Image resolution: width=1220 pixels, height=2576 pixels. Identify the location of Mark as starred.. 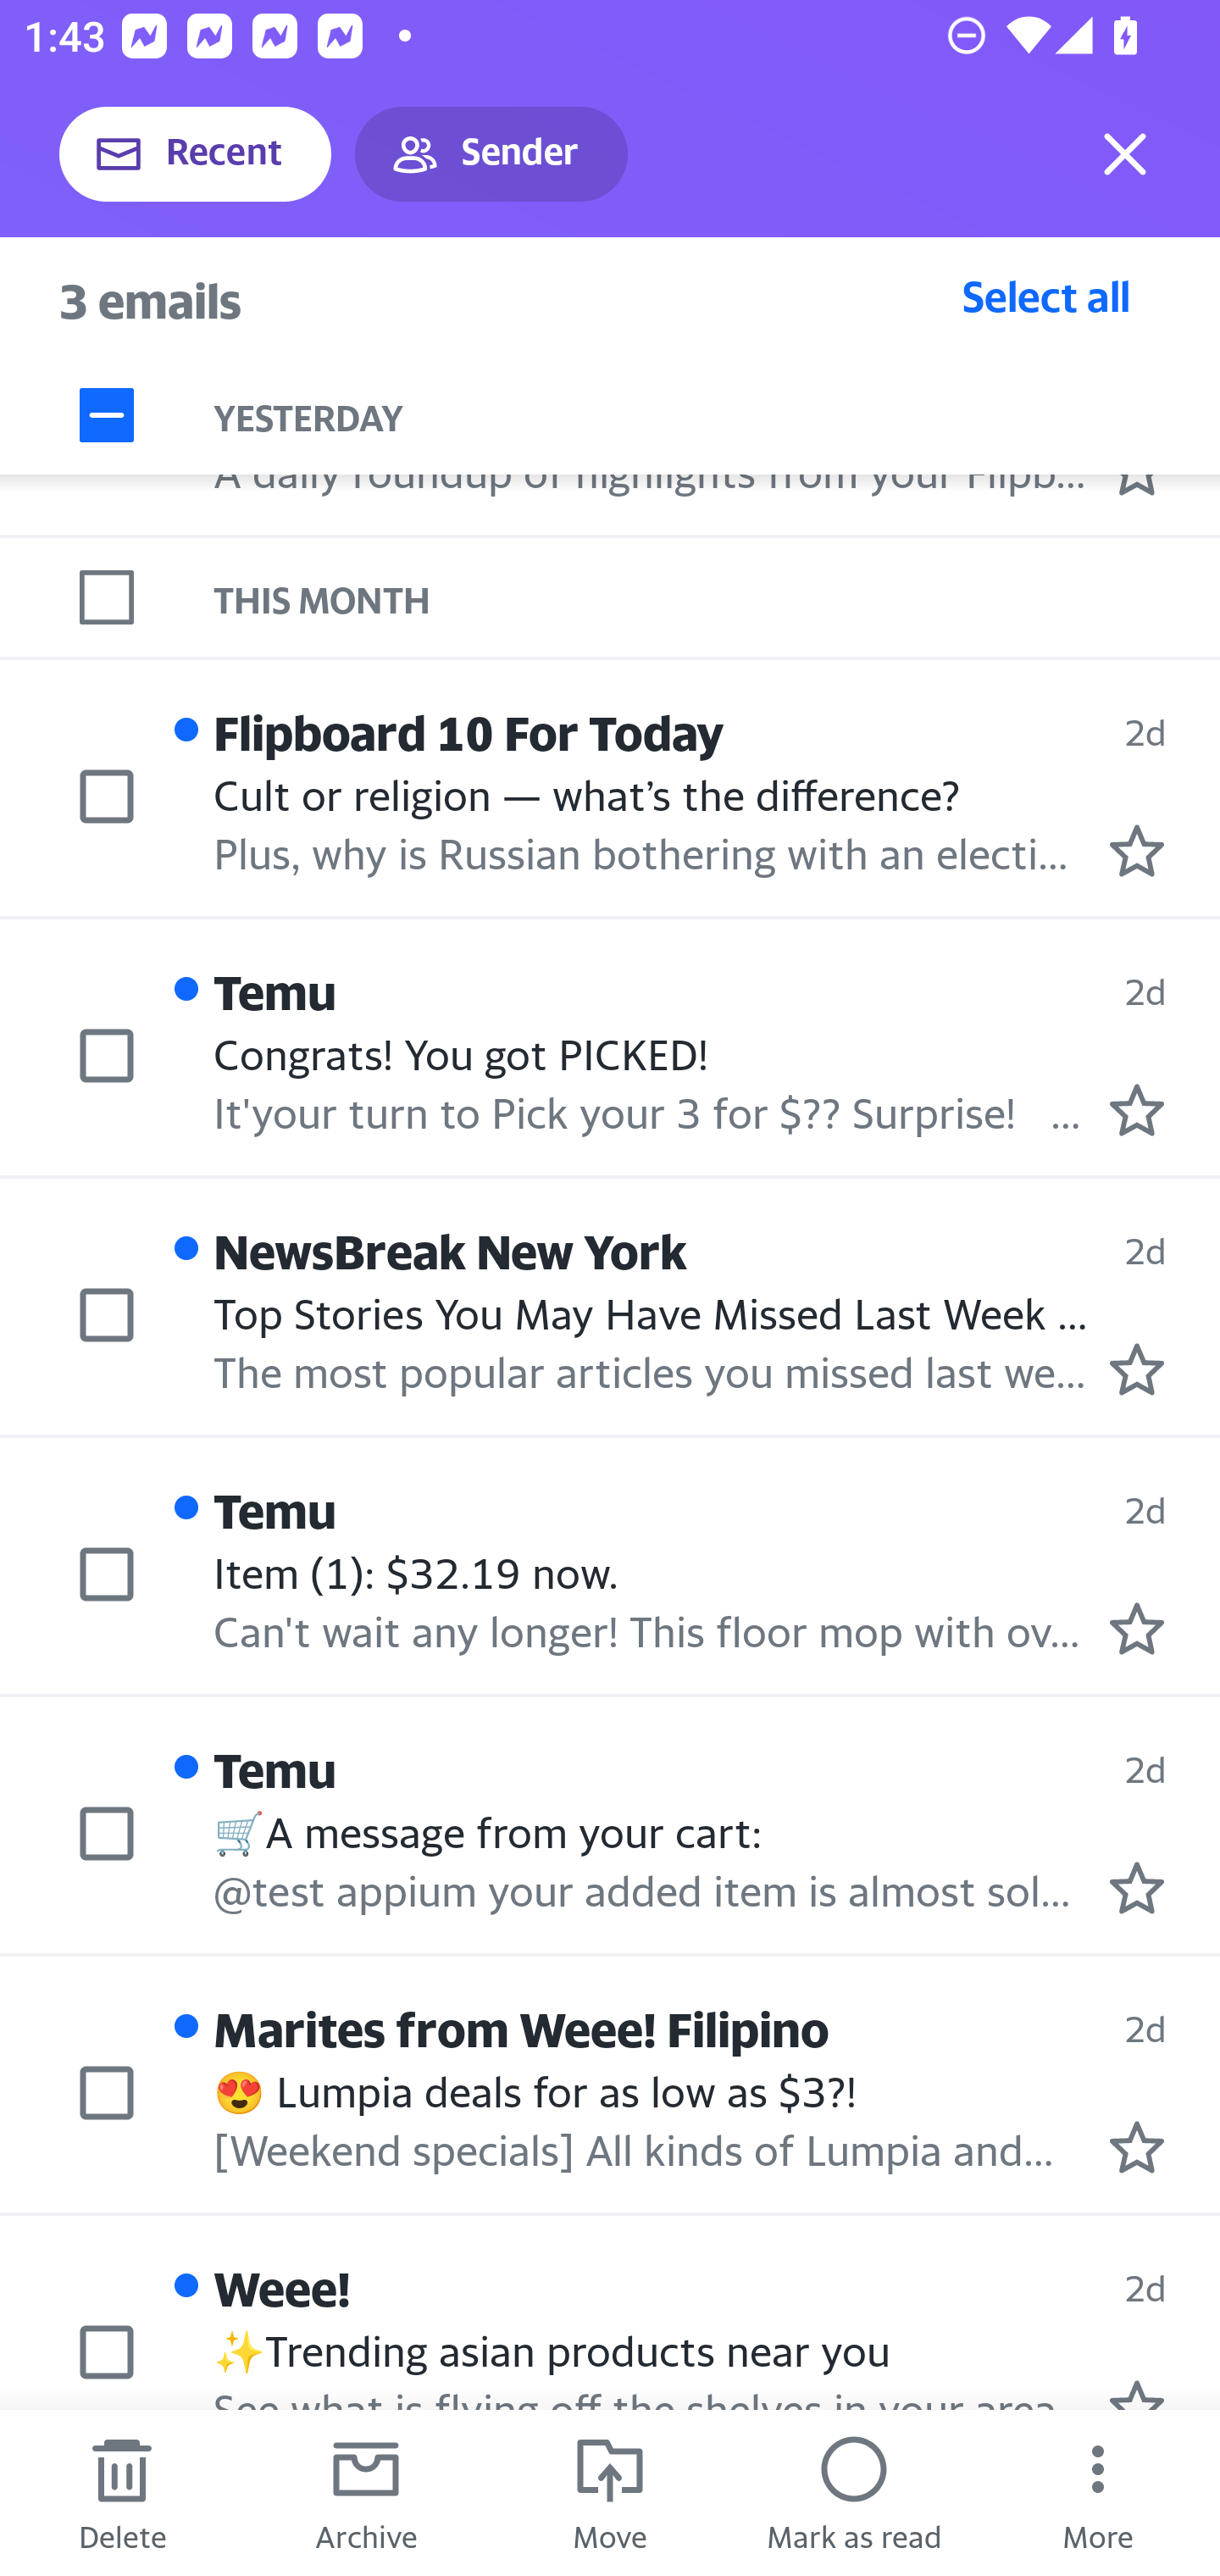
(1137, 2146).